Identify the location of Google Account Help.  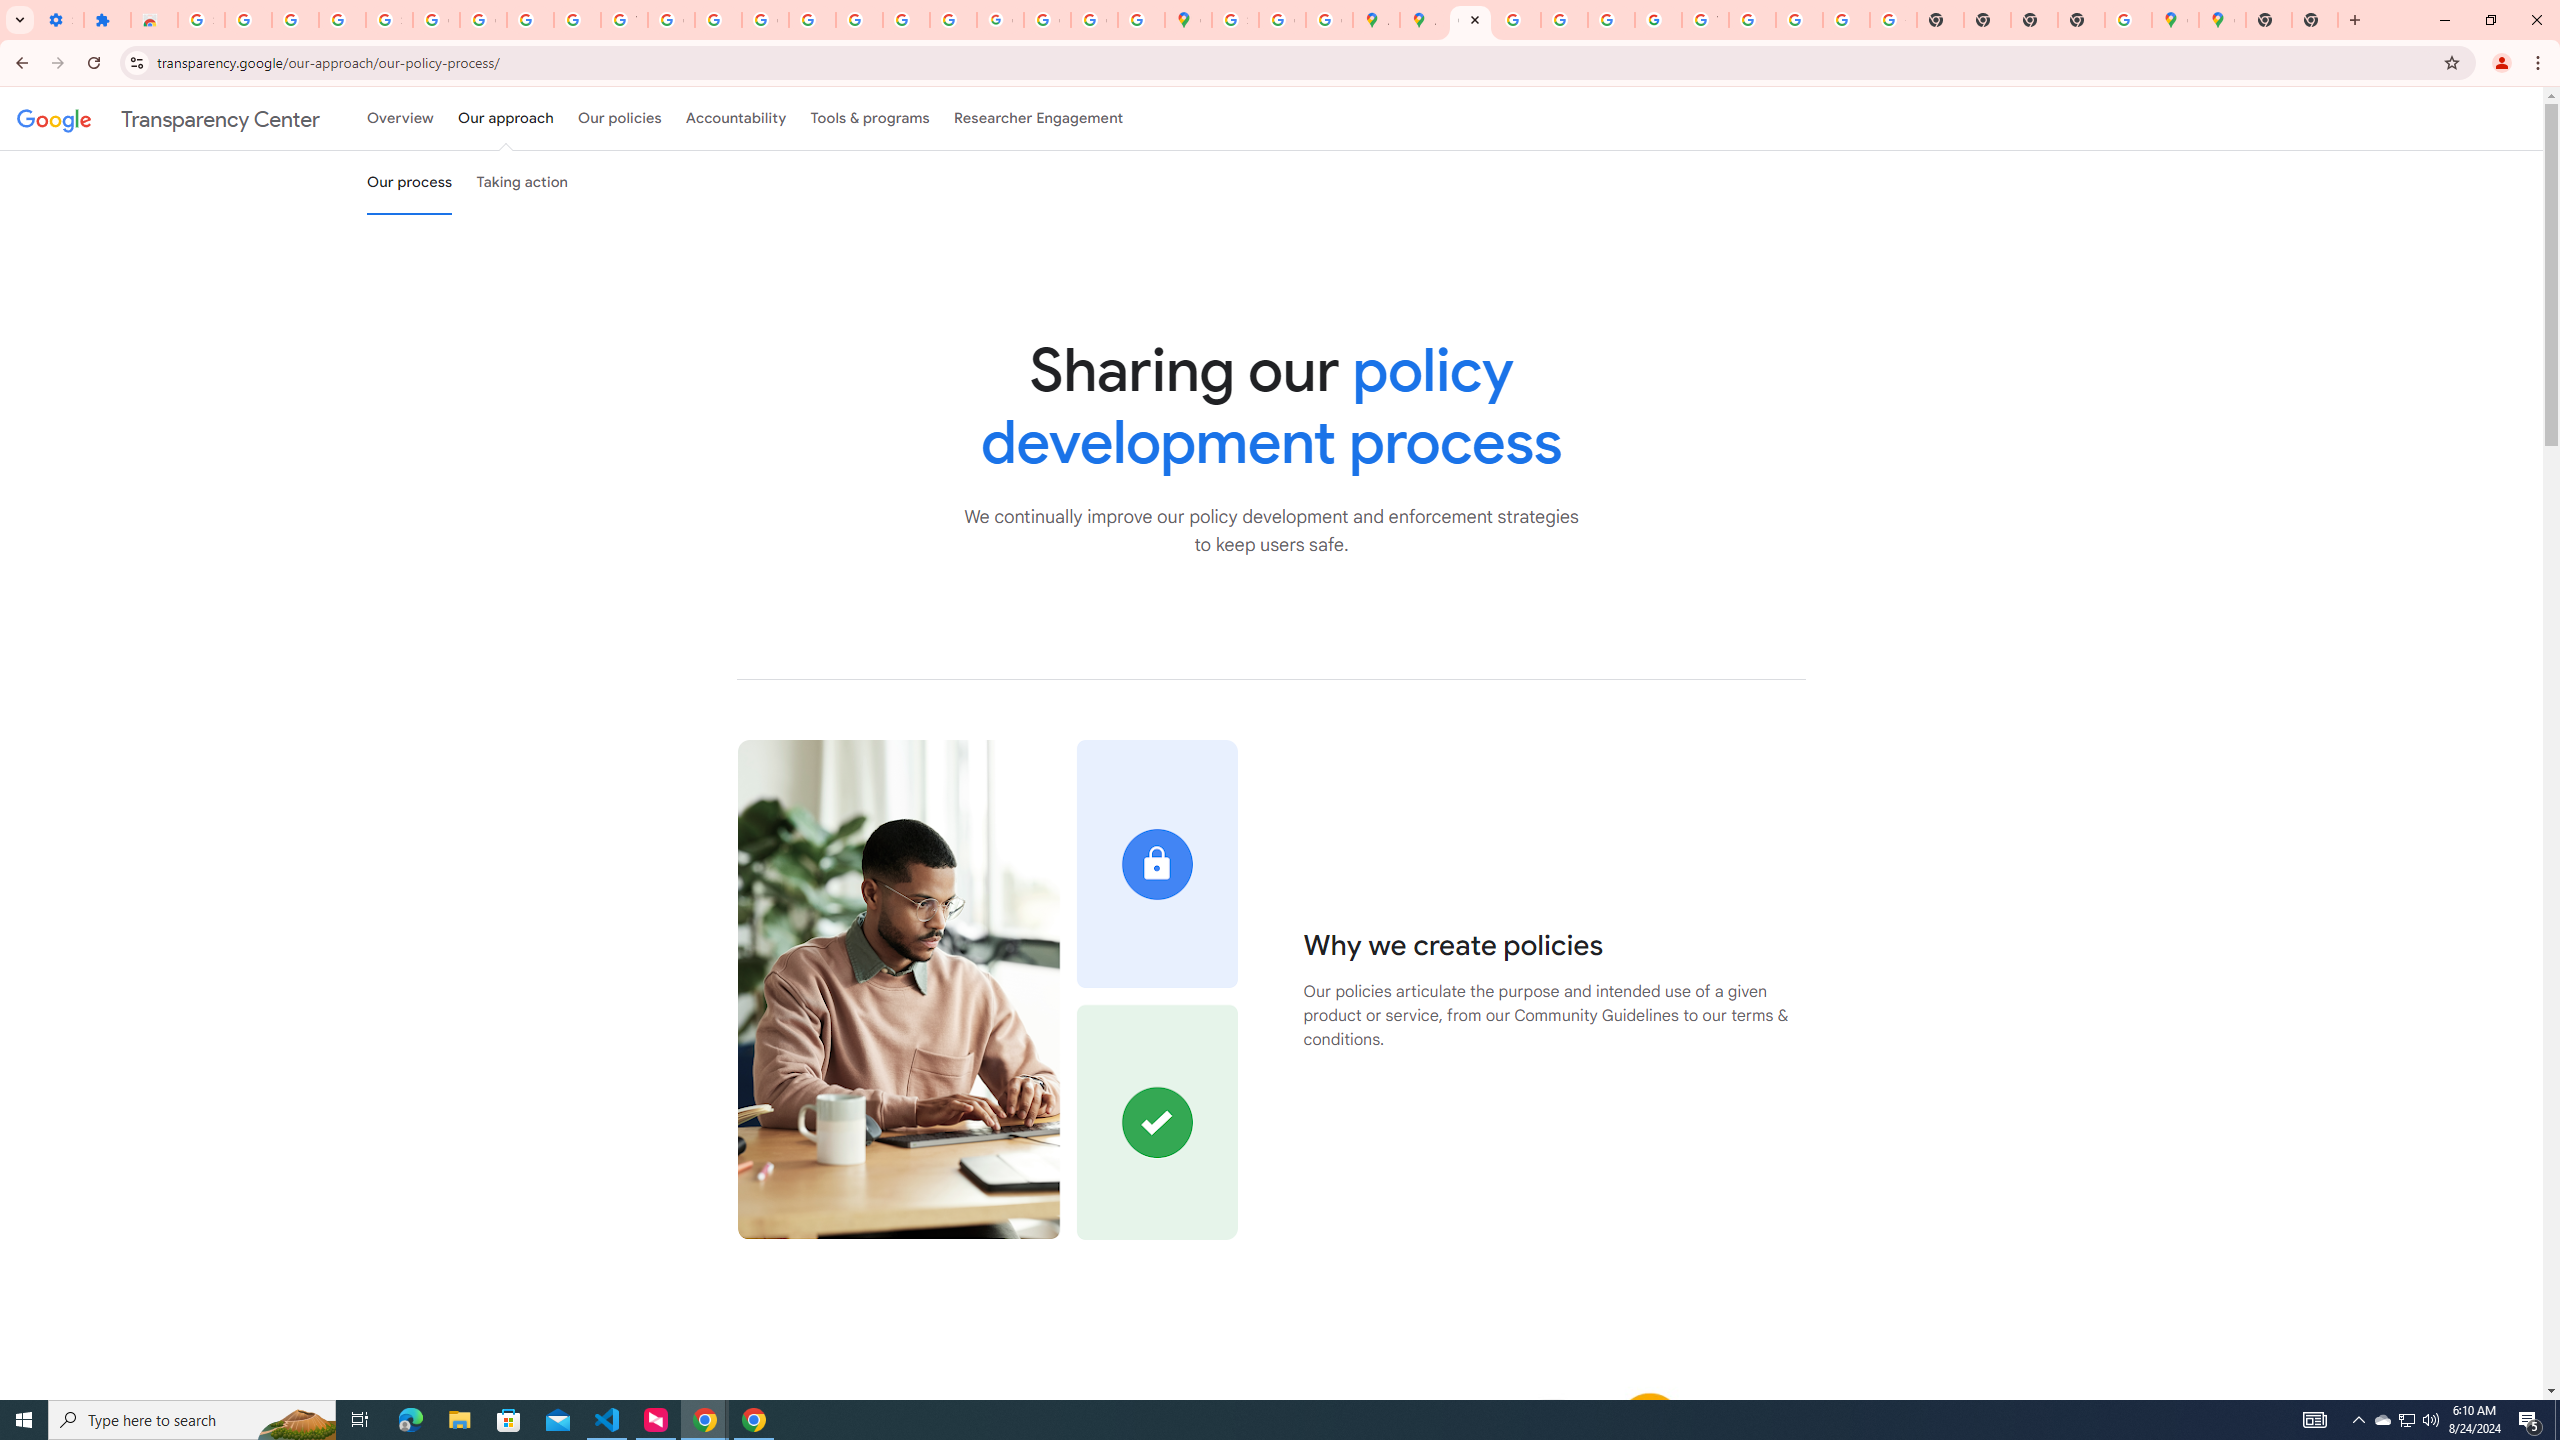
(484, 20).